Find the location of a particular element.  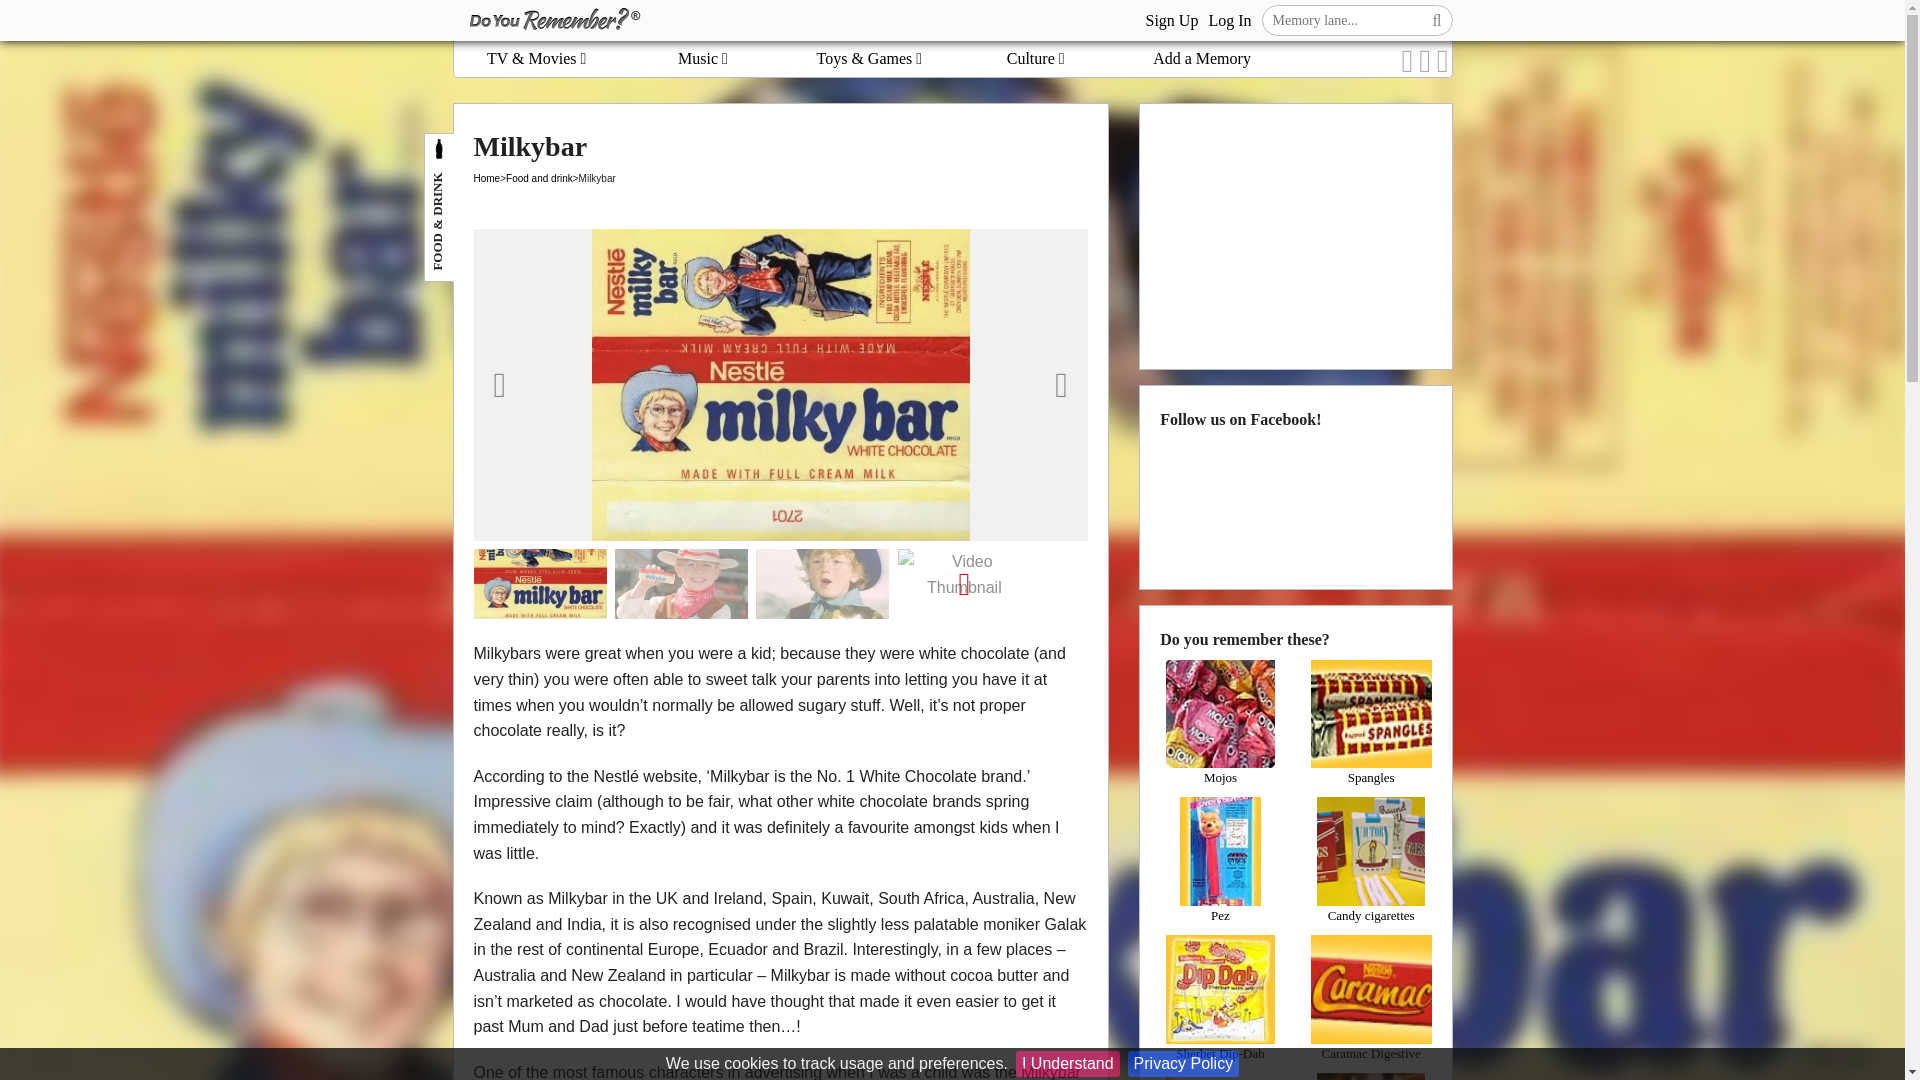

Log In is located at coordinates (1229, 20).